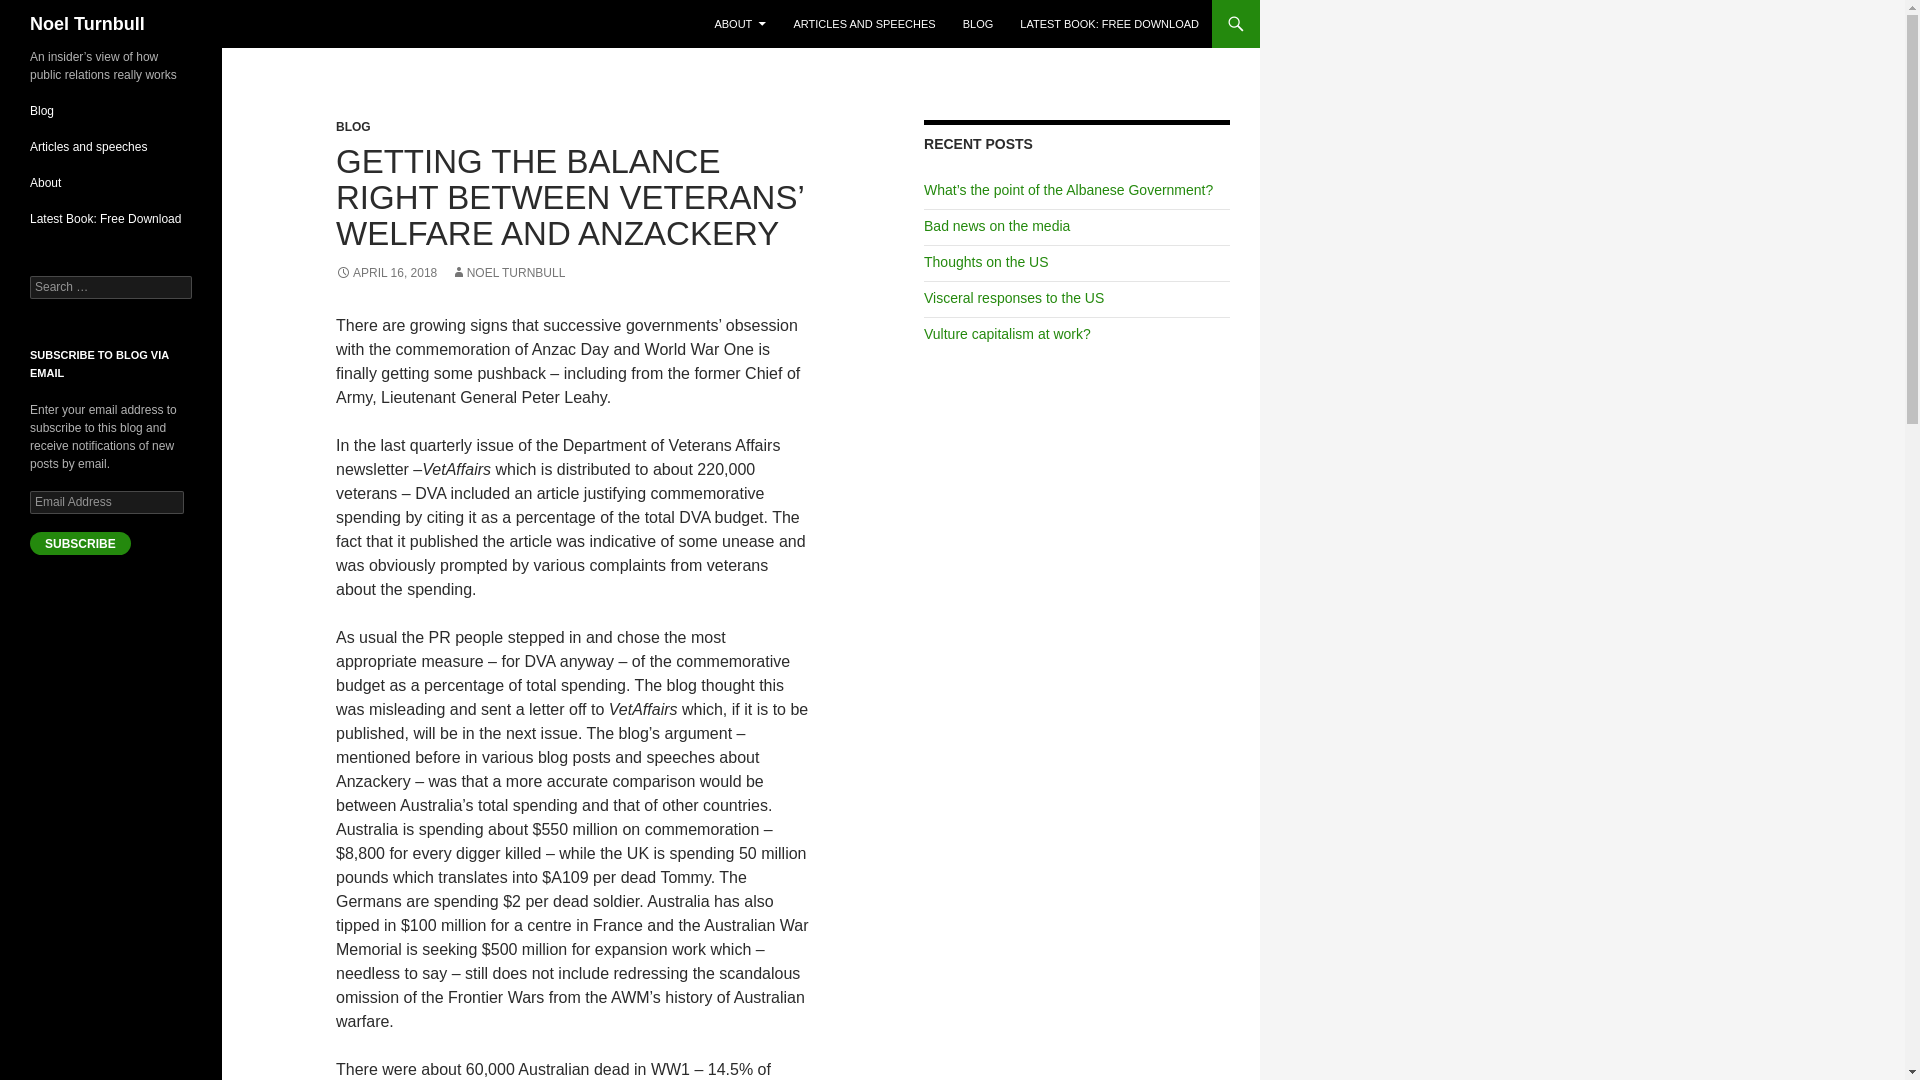  Describe the element at coordinates (105, 218) in the screenshot. I see `Latest Book: Free Download` at that location.